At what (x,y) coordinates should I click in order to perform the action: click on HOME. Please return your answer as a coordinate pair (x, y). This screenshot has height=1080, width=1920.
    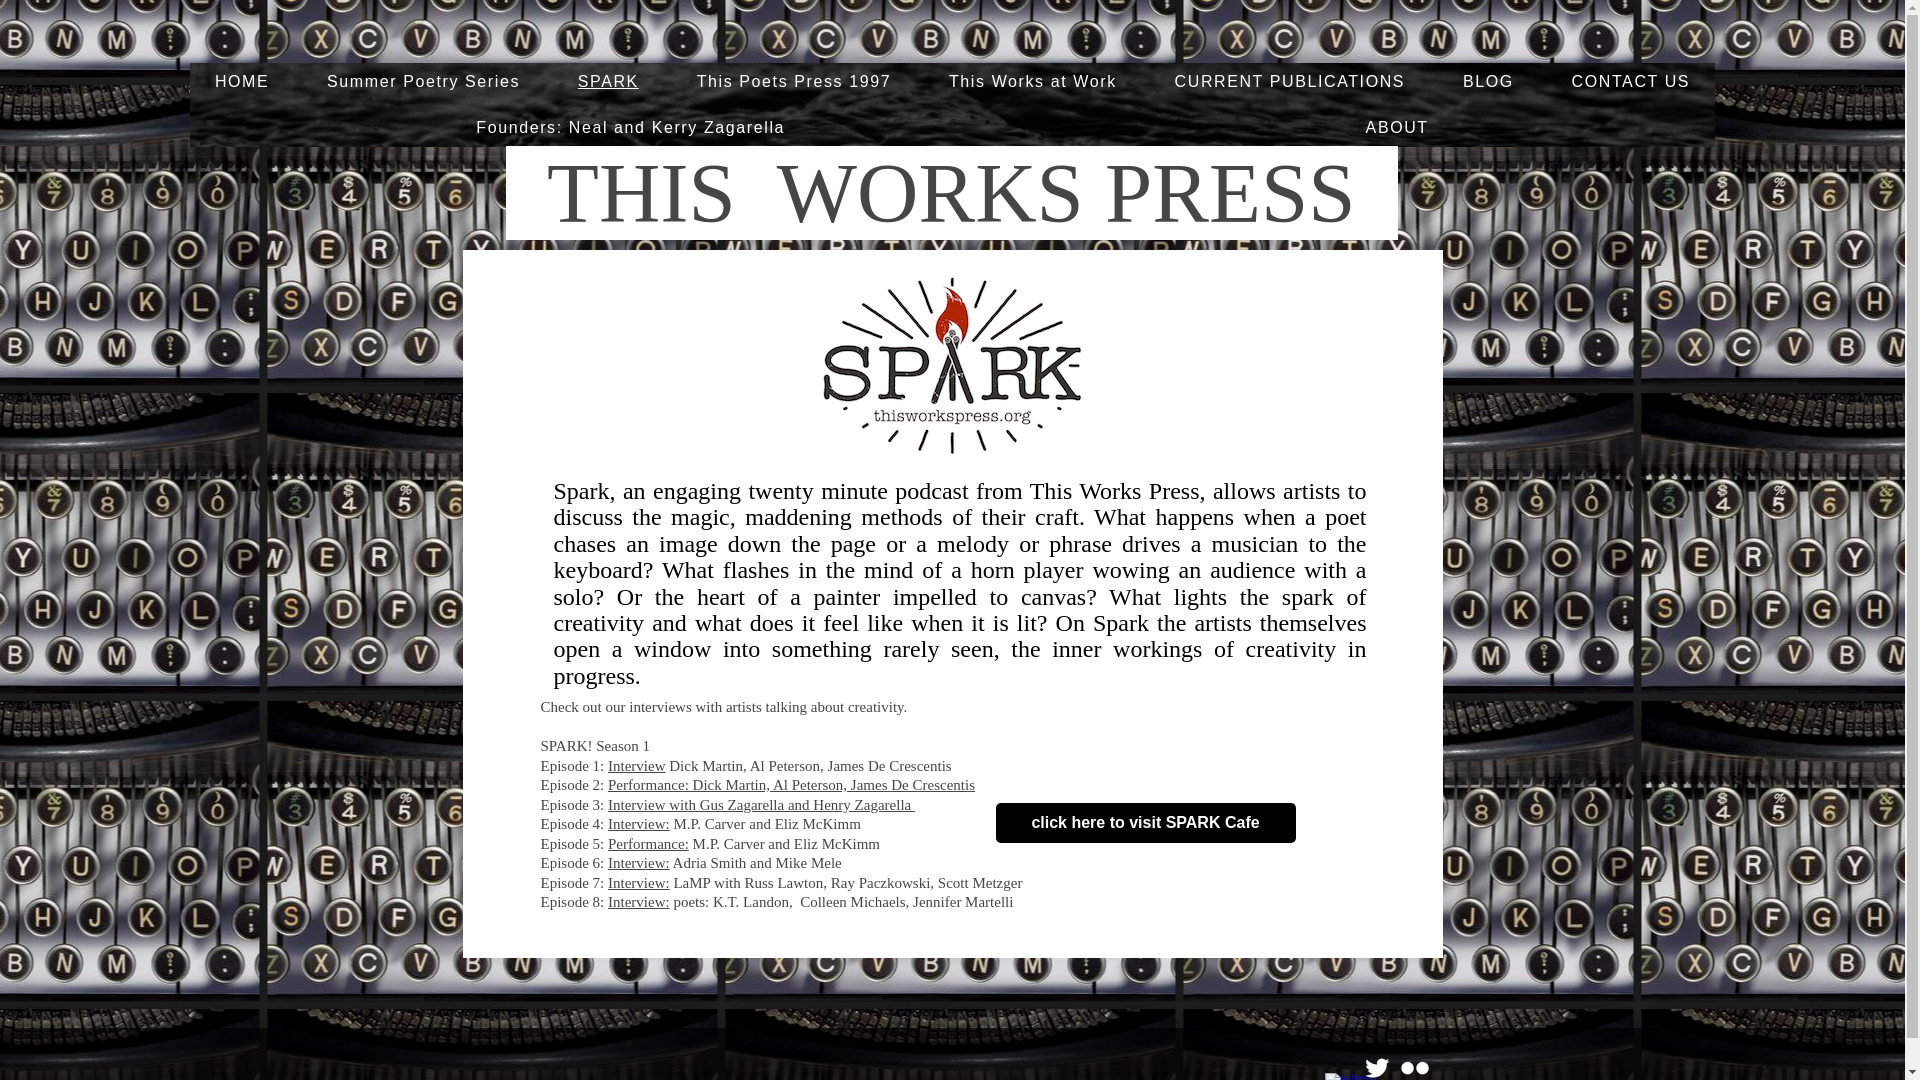
    Looking at the image, I should click on (242, 82).